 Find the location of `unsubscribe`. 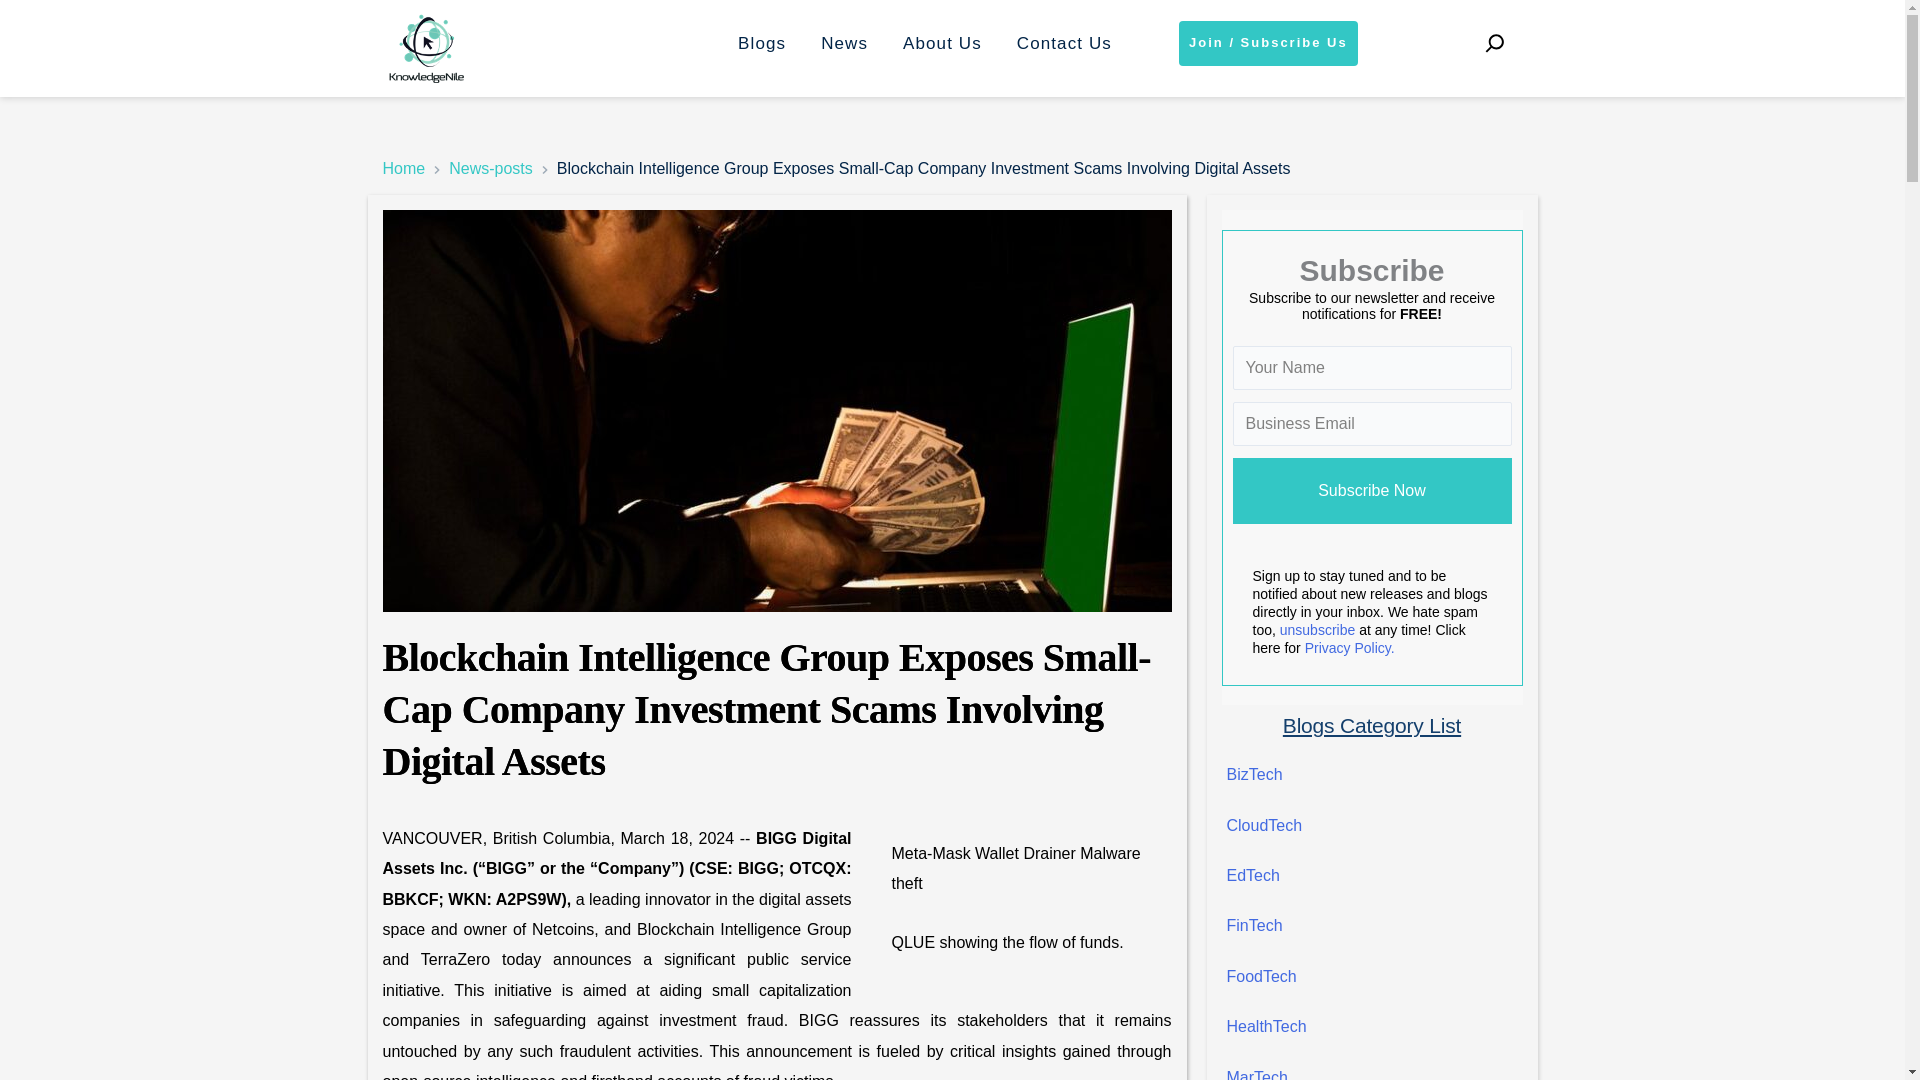

unsubscribe is located at coordinates (1318, 630).